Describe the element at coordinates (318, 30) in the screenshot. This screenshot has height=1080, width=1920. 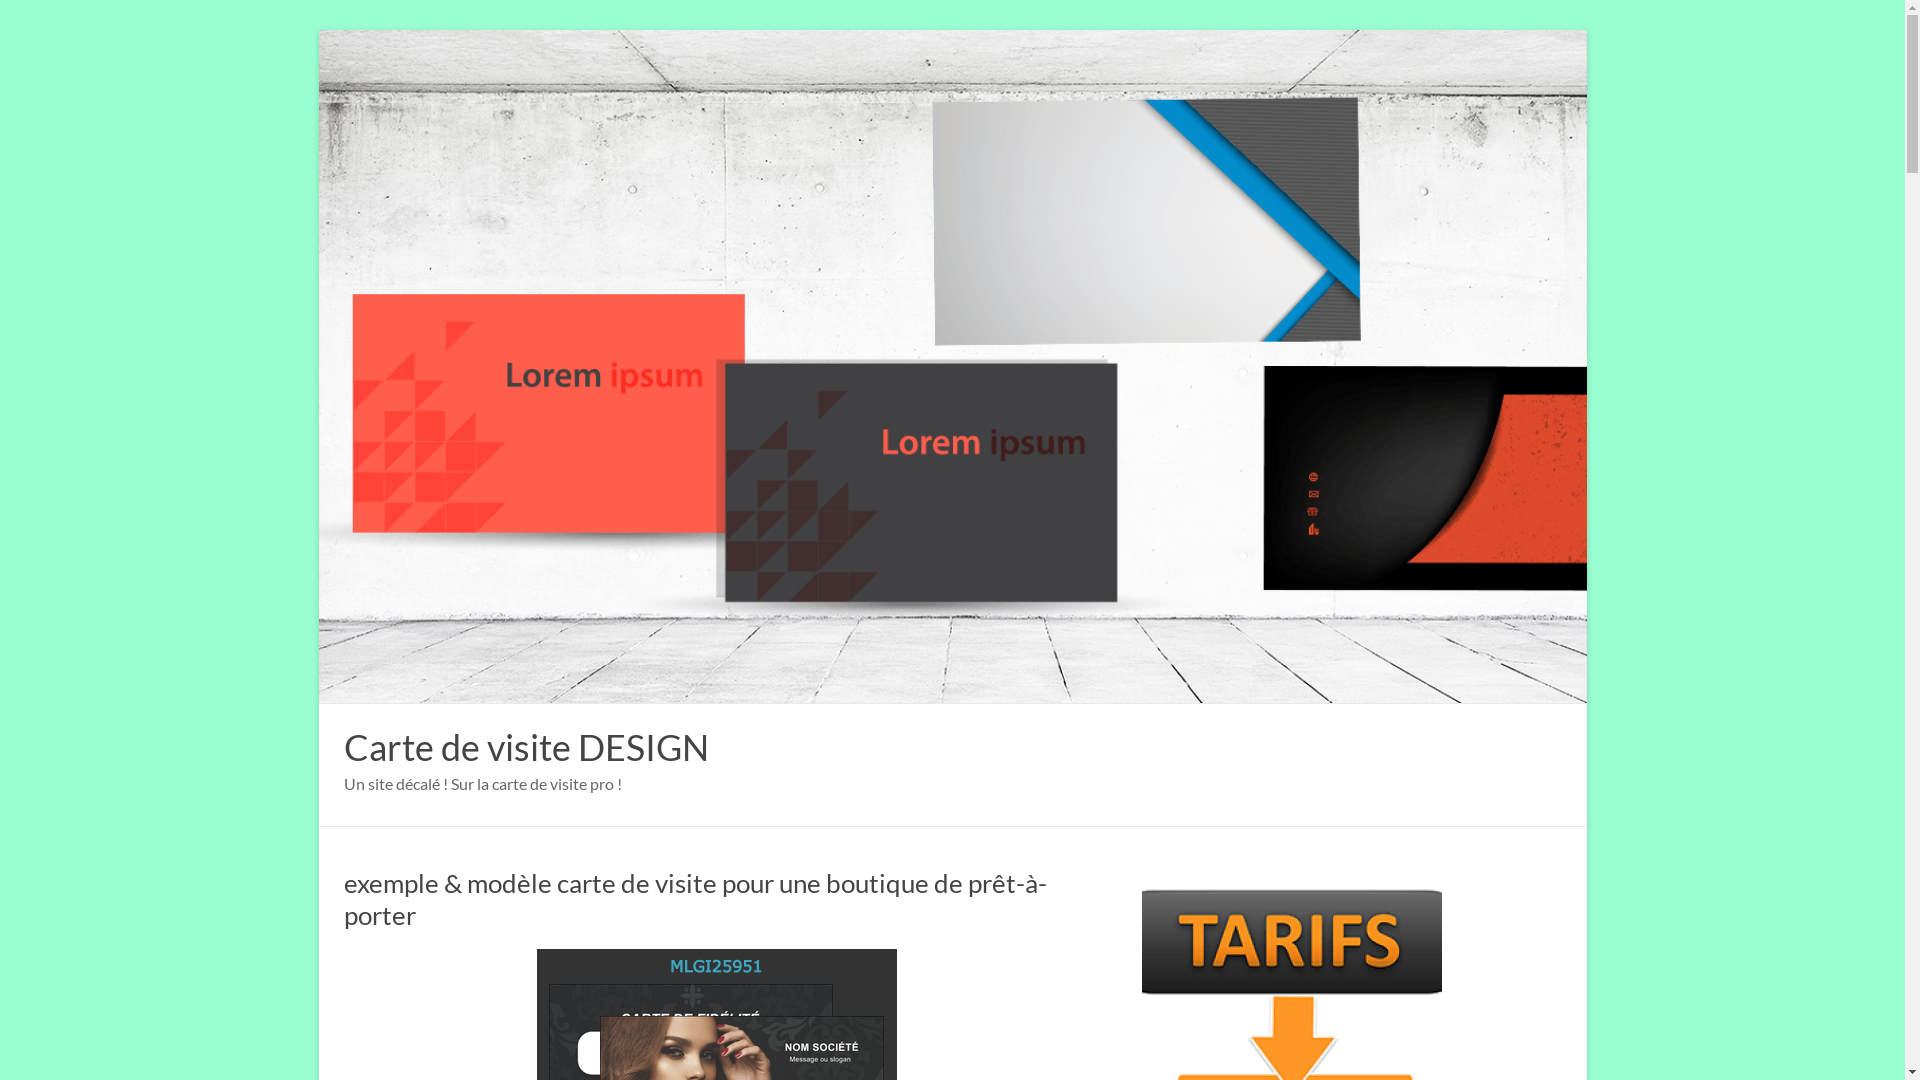
I see `Aller au contenu` at that location.